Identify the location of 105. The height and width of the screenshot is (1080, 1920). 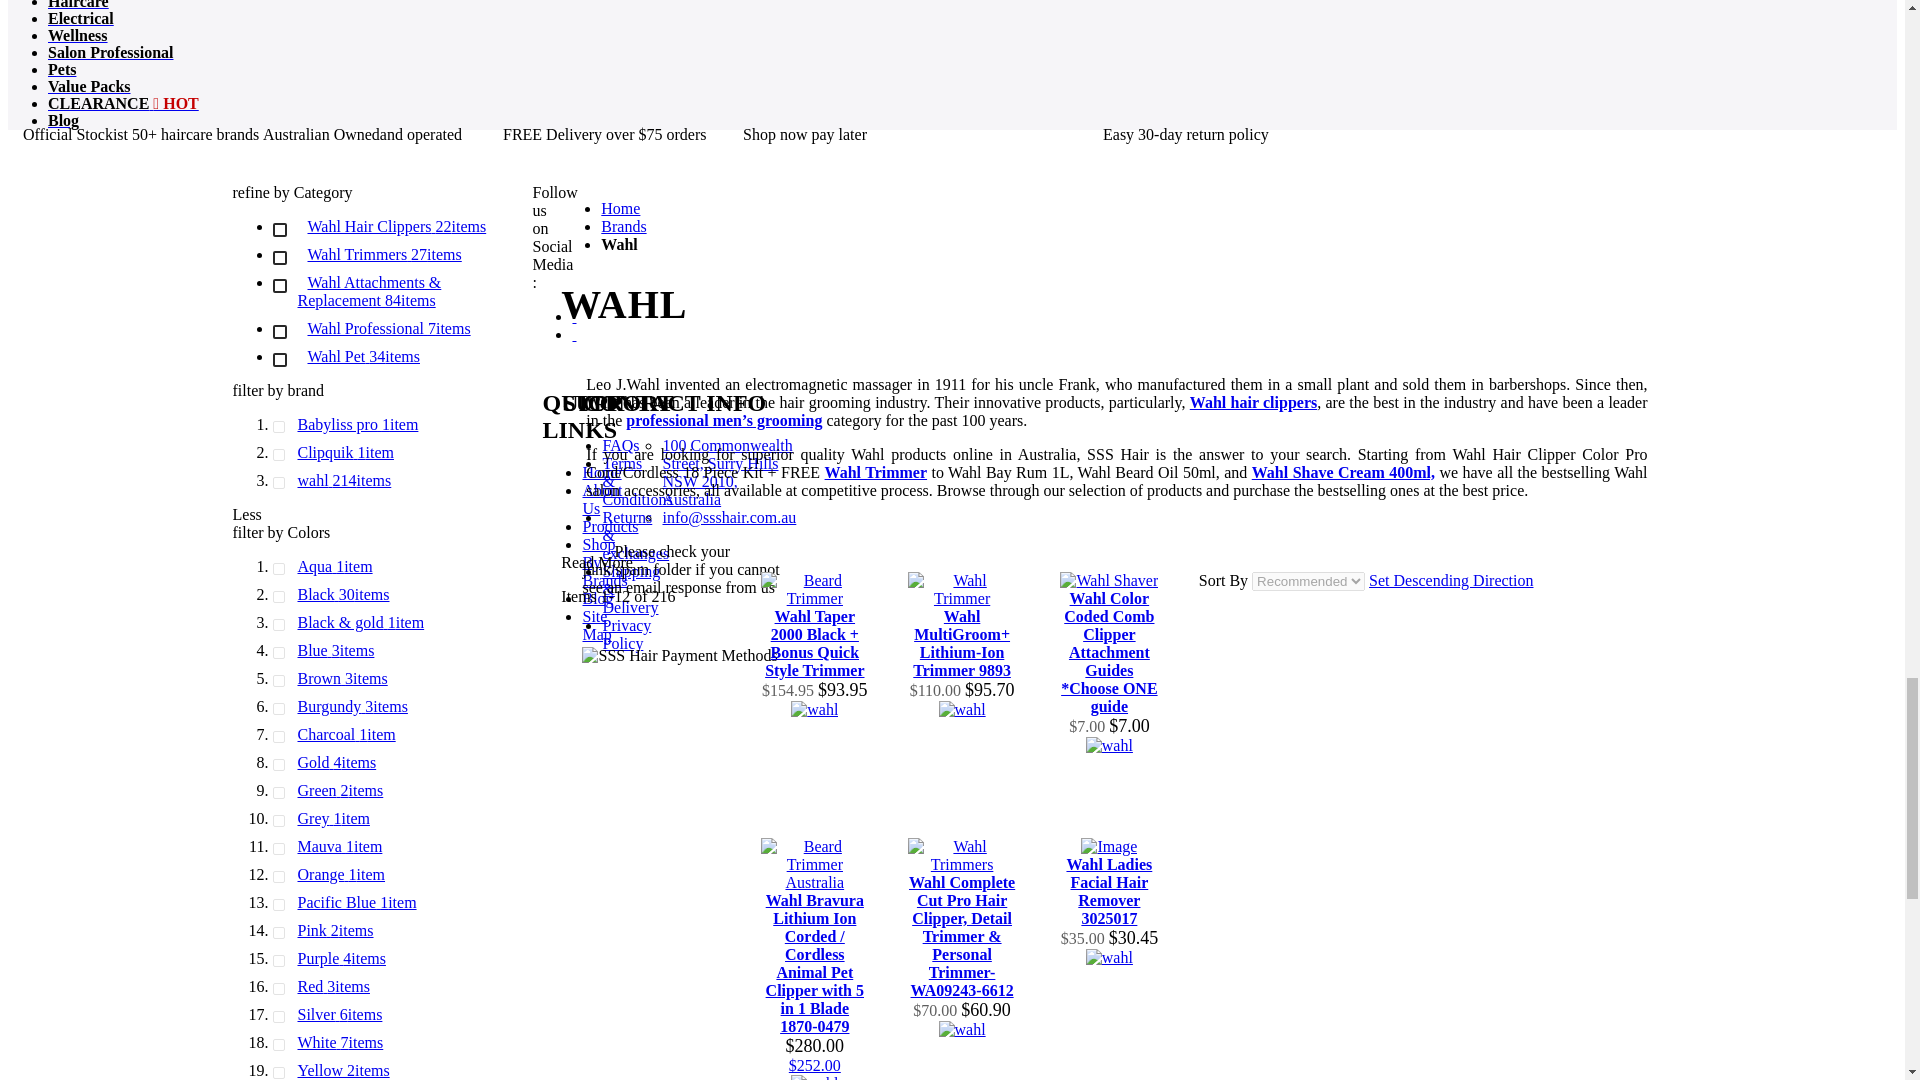
(282, 286).